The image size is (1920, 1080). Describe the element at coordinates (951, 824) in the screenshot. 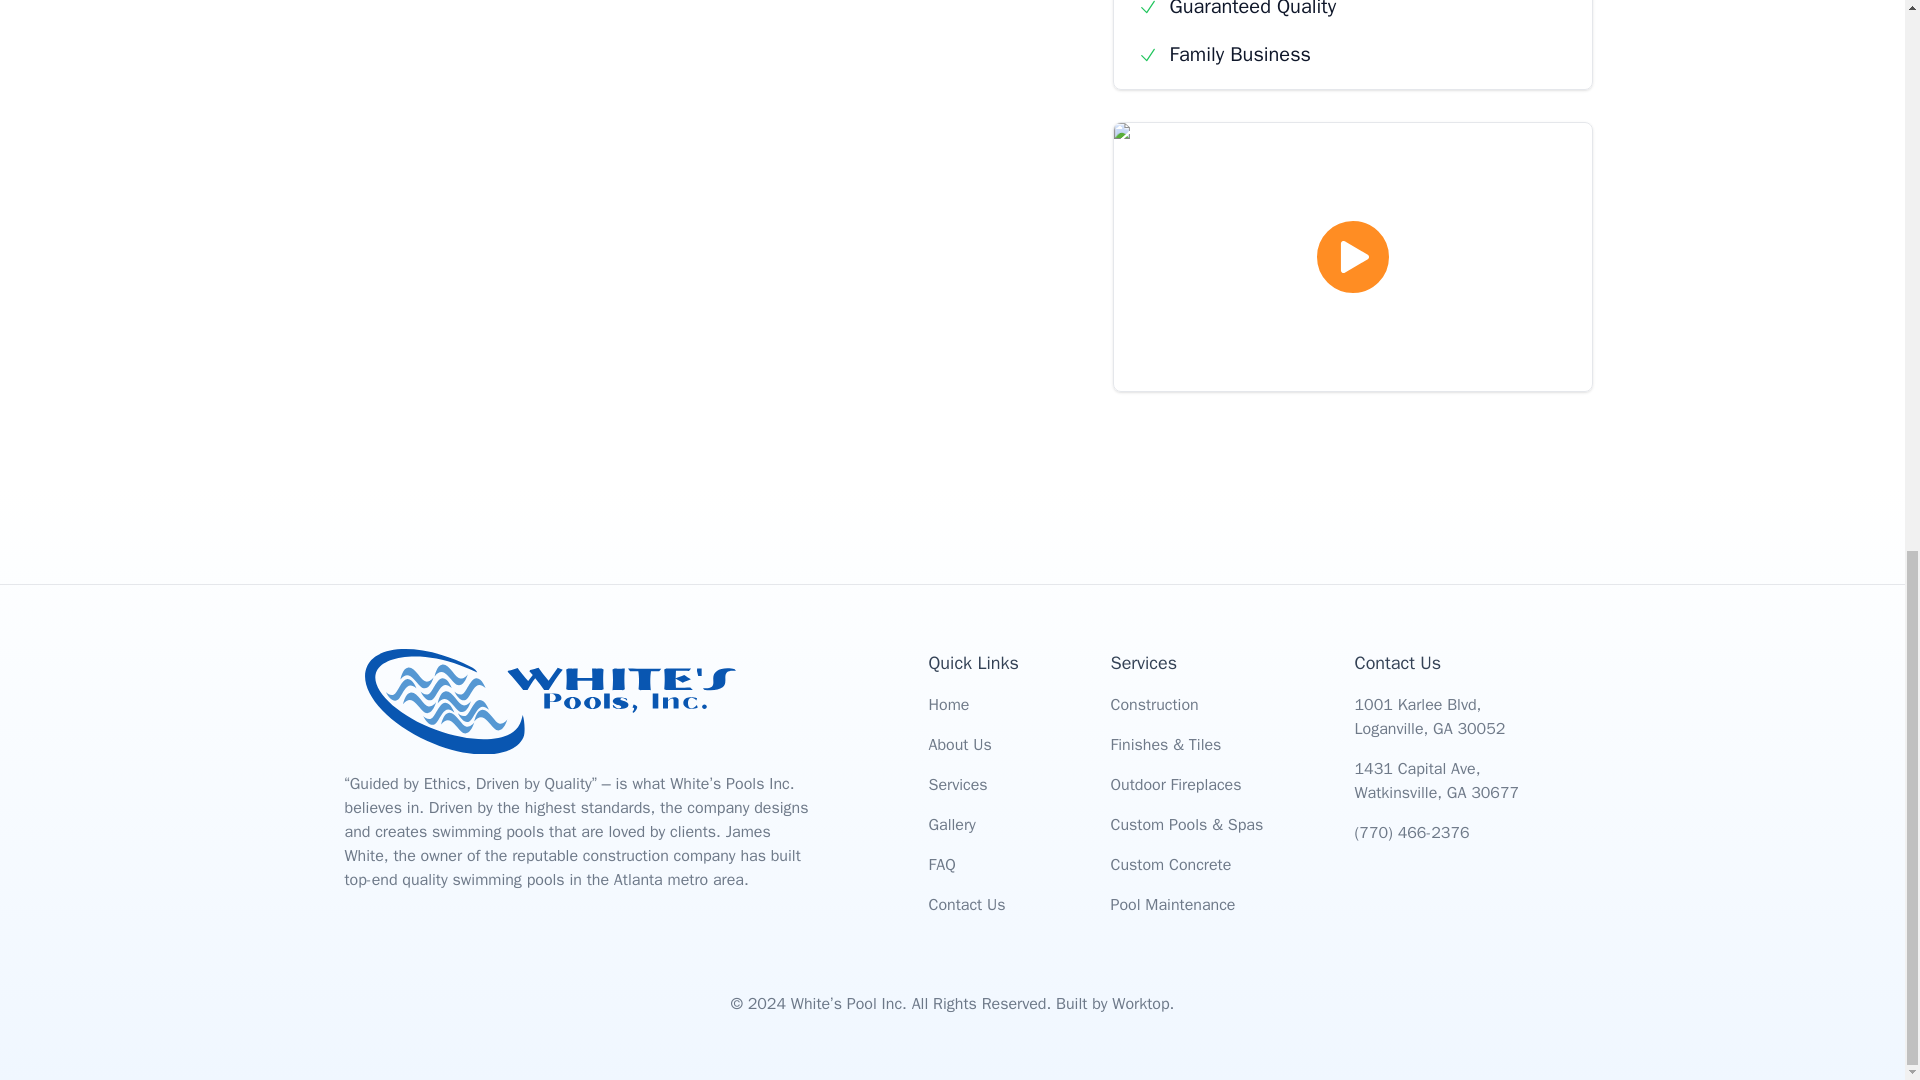

I see `Gallery` at that location.